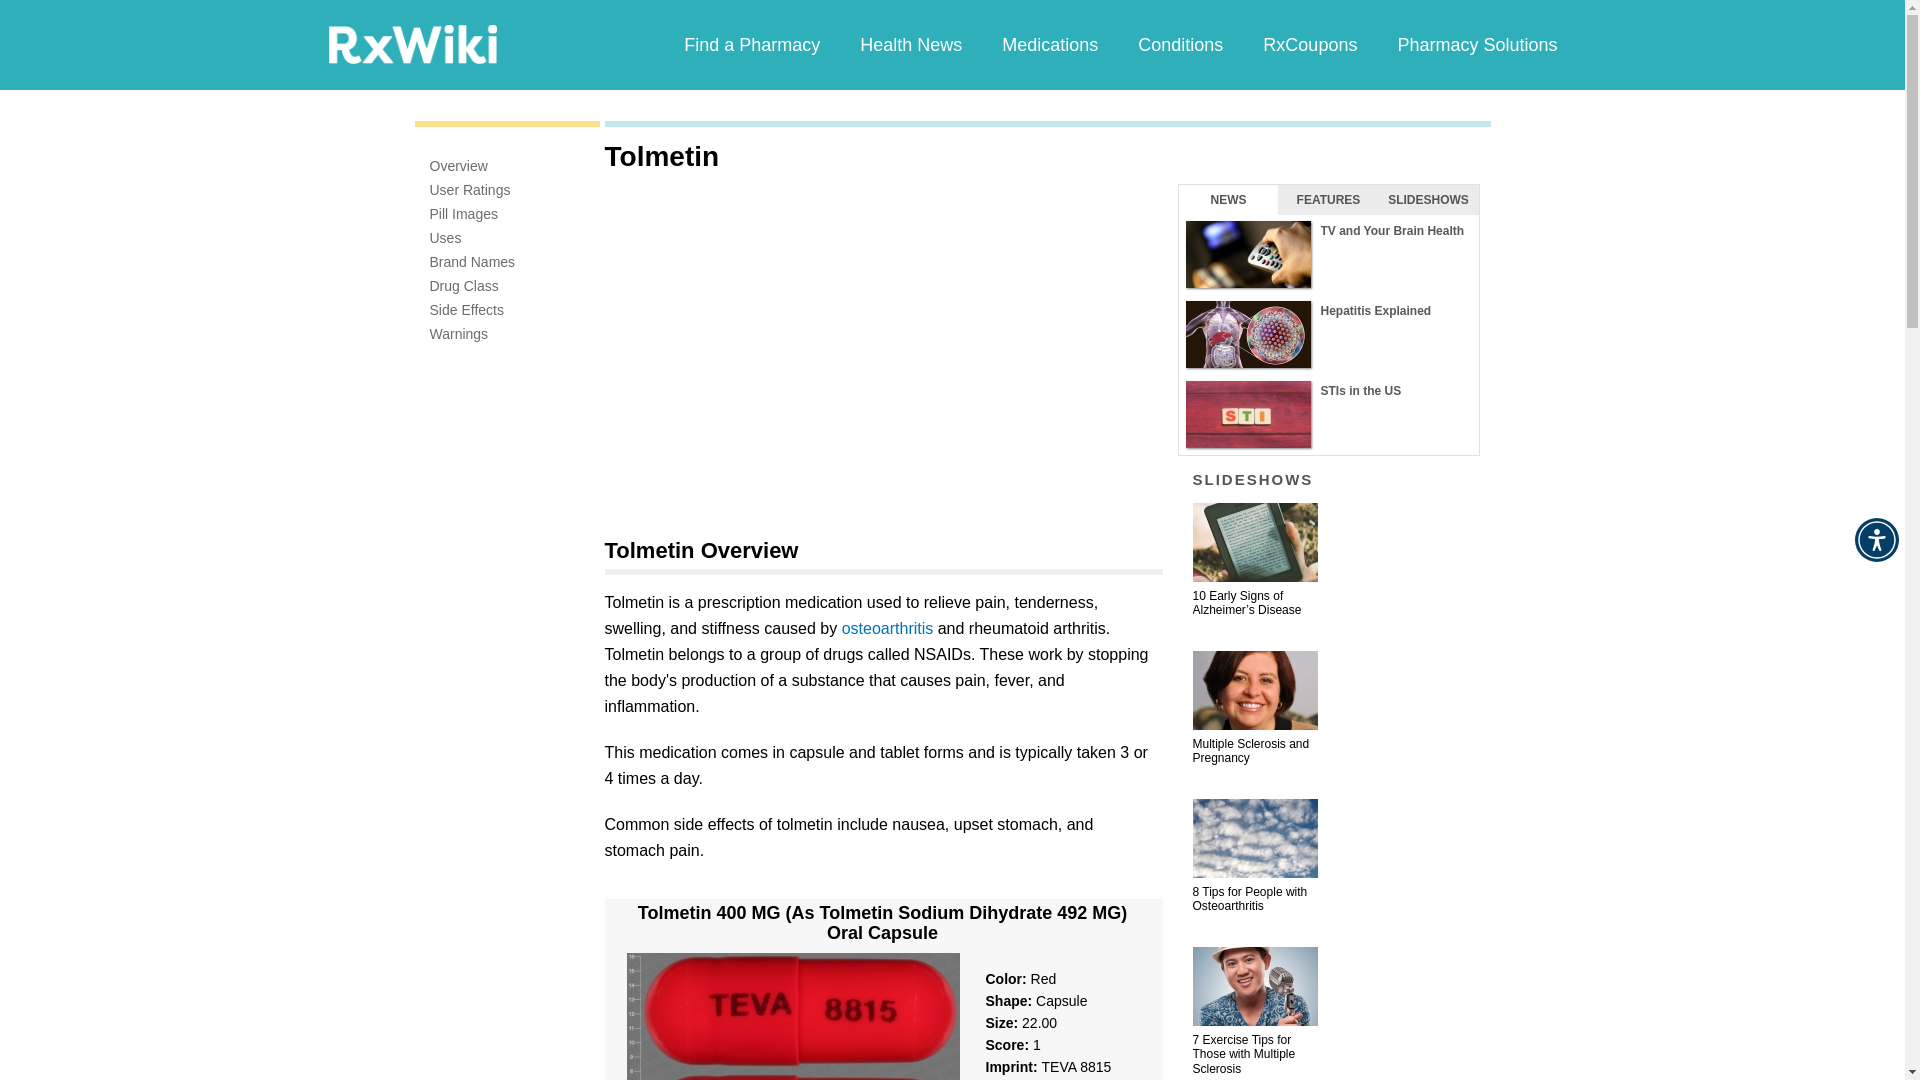 The image size is (1920, 1080). I want to click on Pill Images, so click(464, 214).